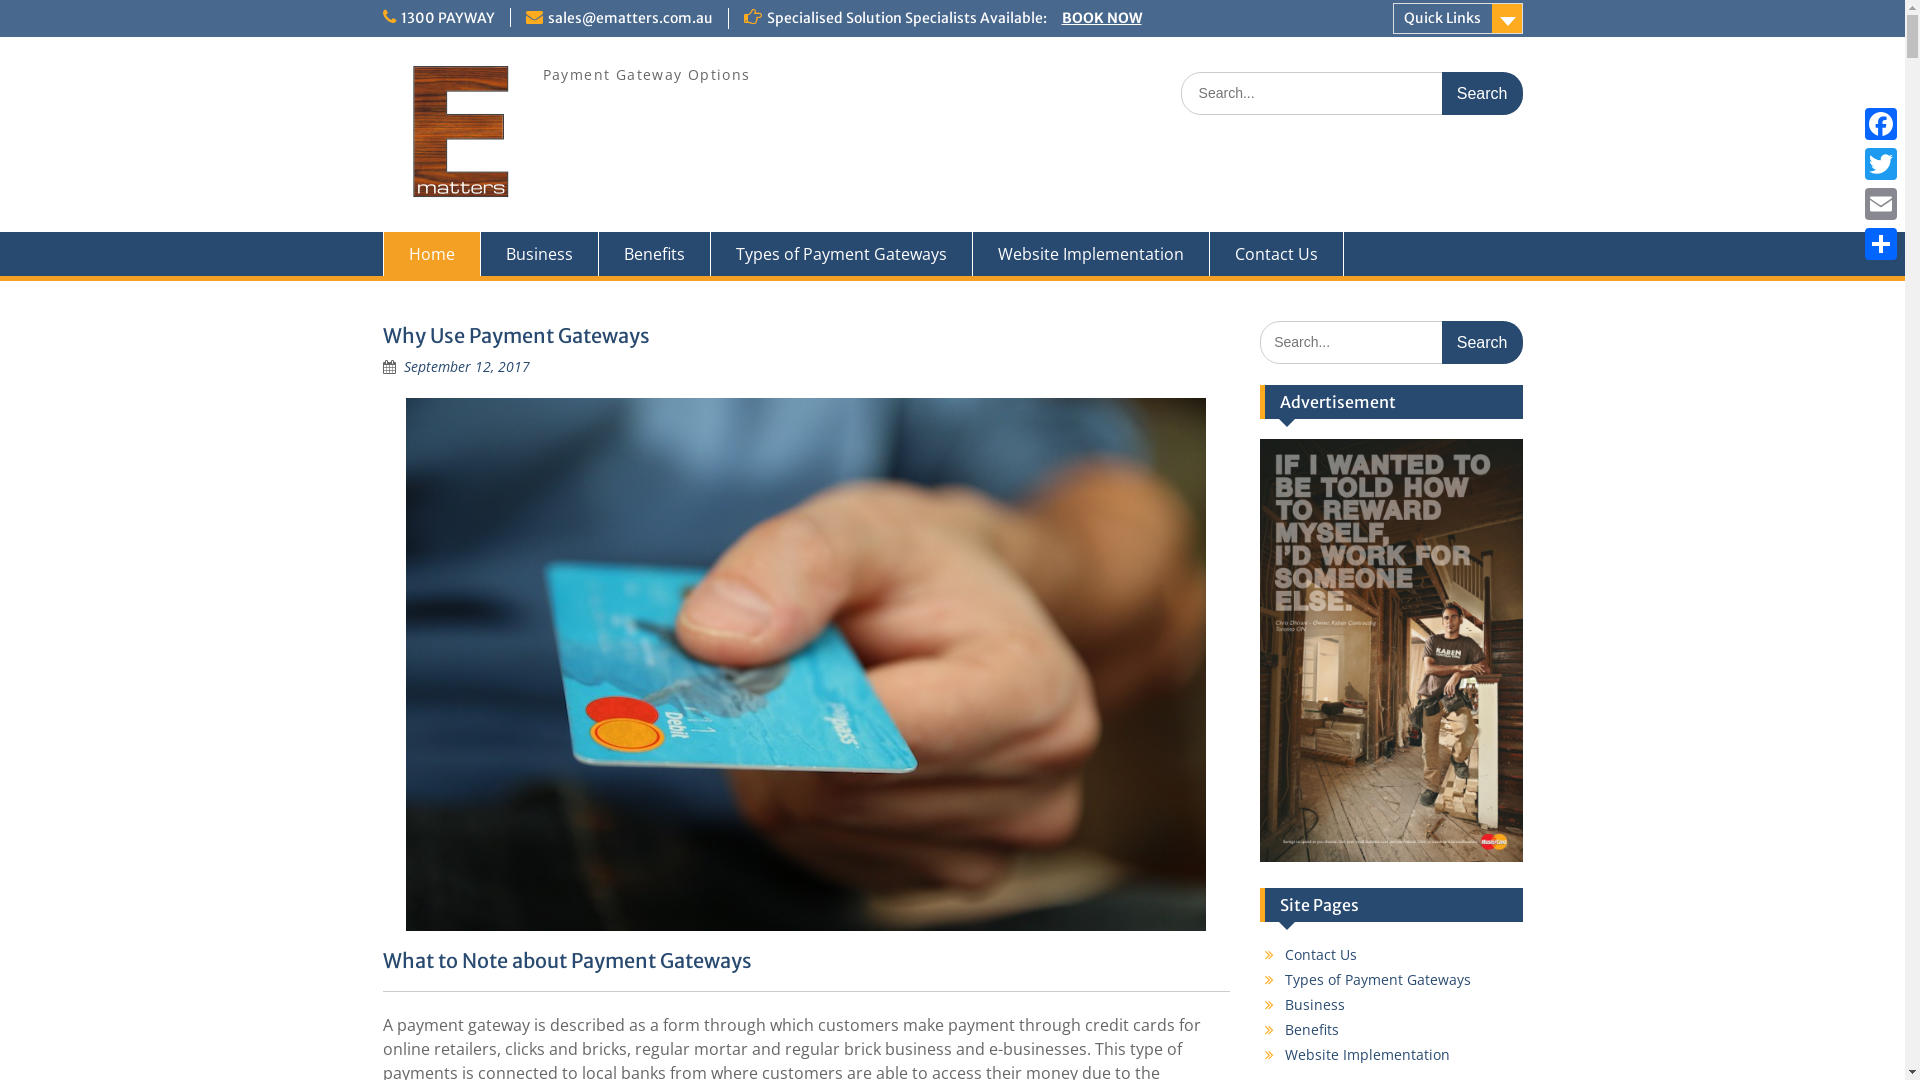  I want to click on Business, so click(539, 254).